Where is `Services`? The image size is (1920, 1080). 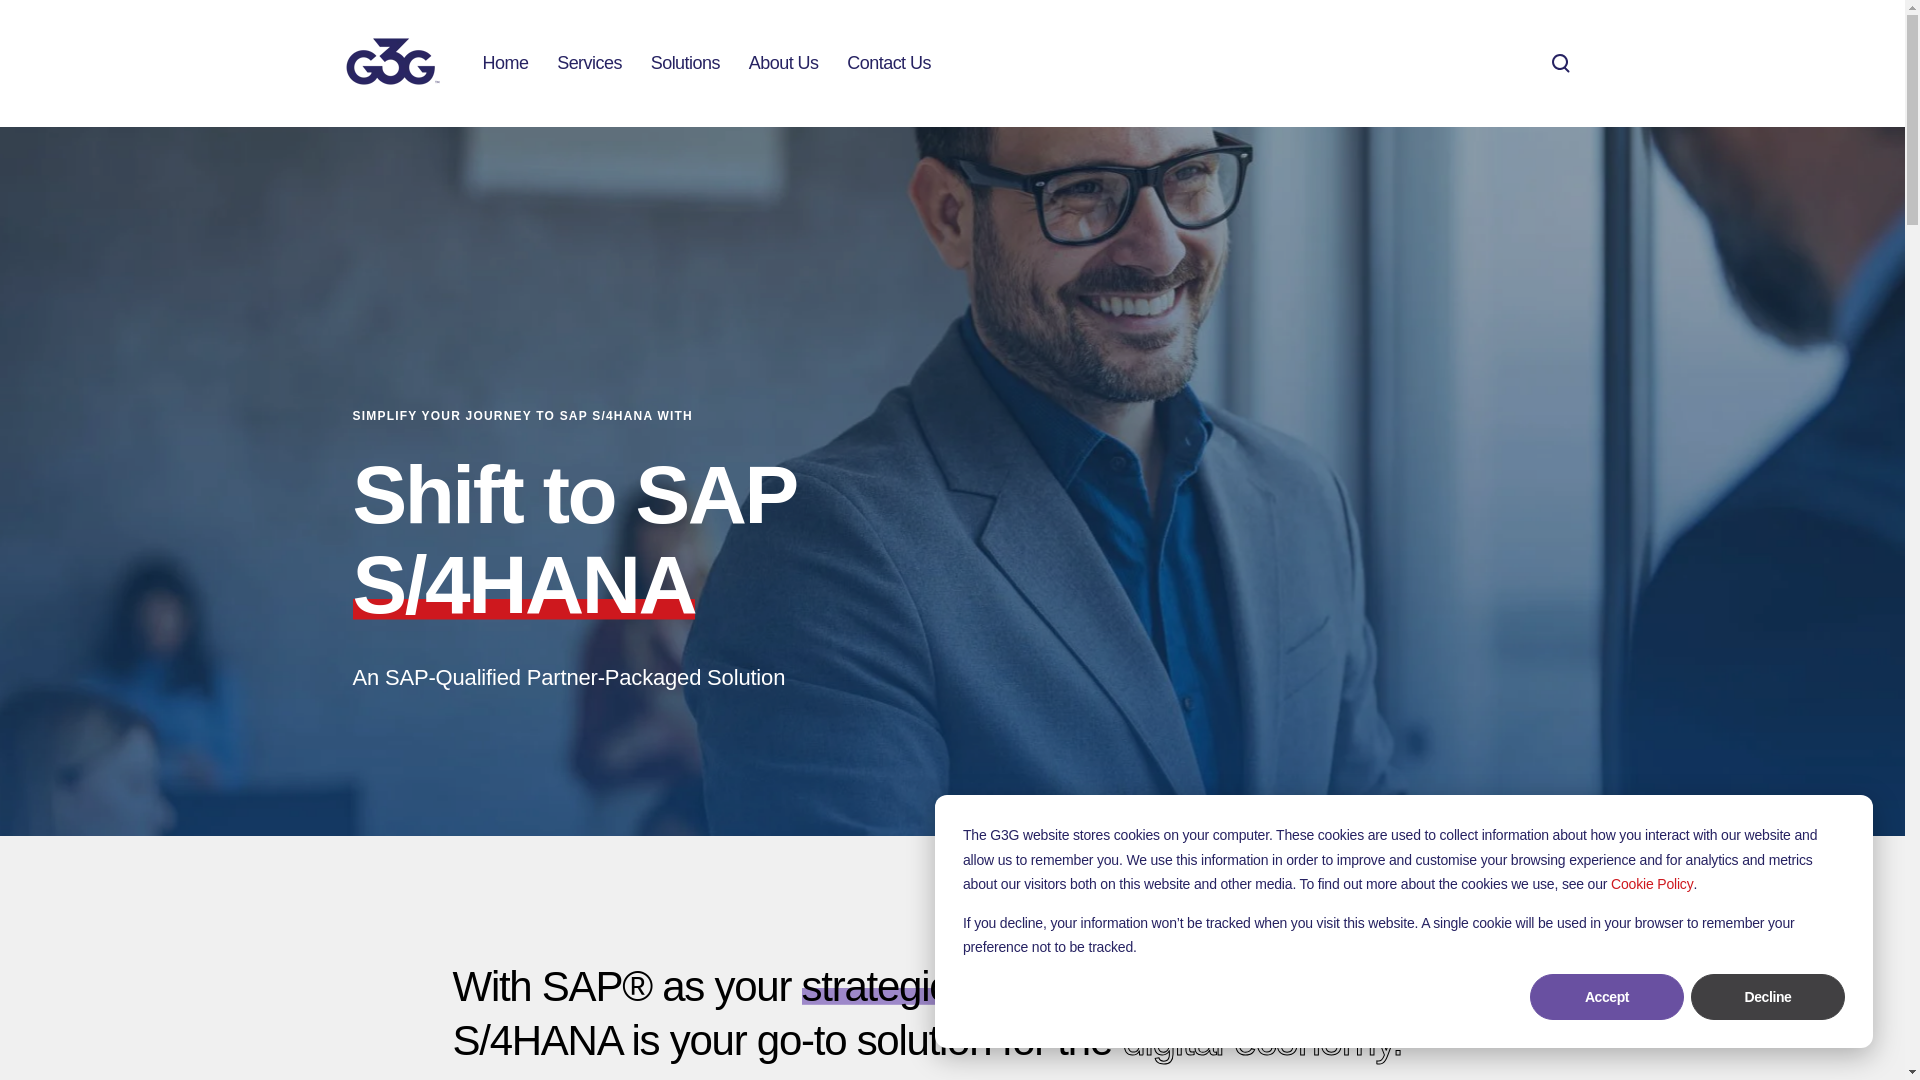
Services is located at coordinates (589, 62).